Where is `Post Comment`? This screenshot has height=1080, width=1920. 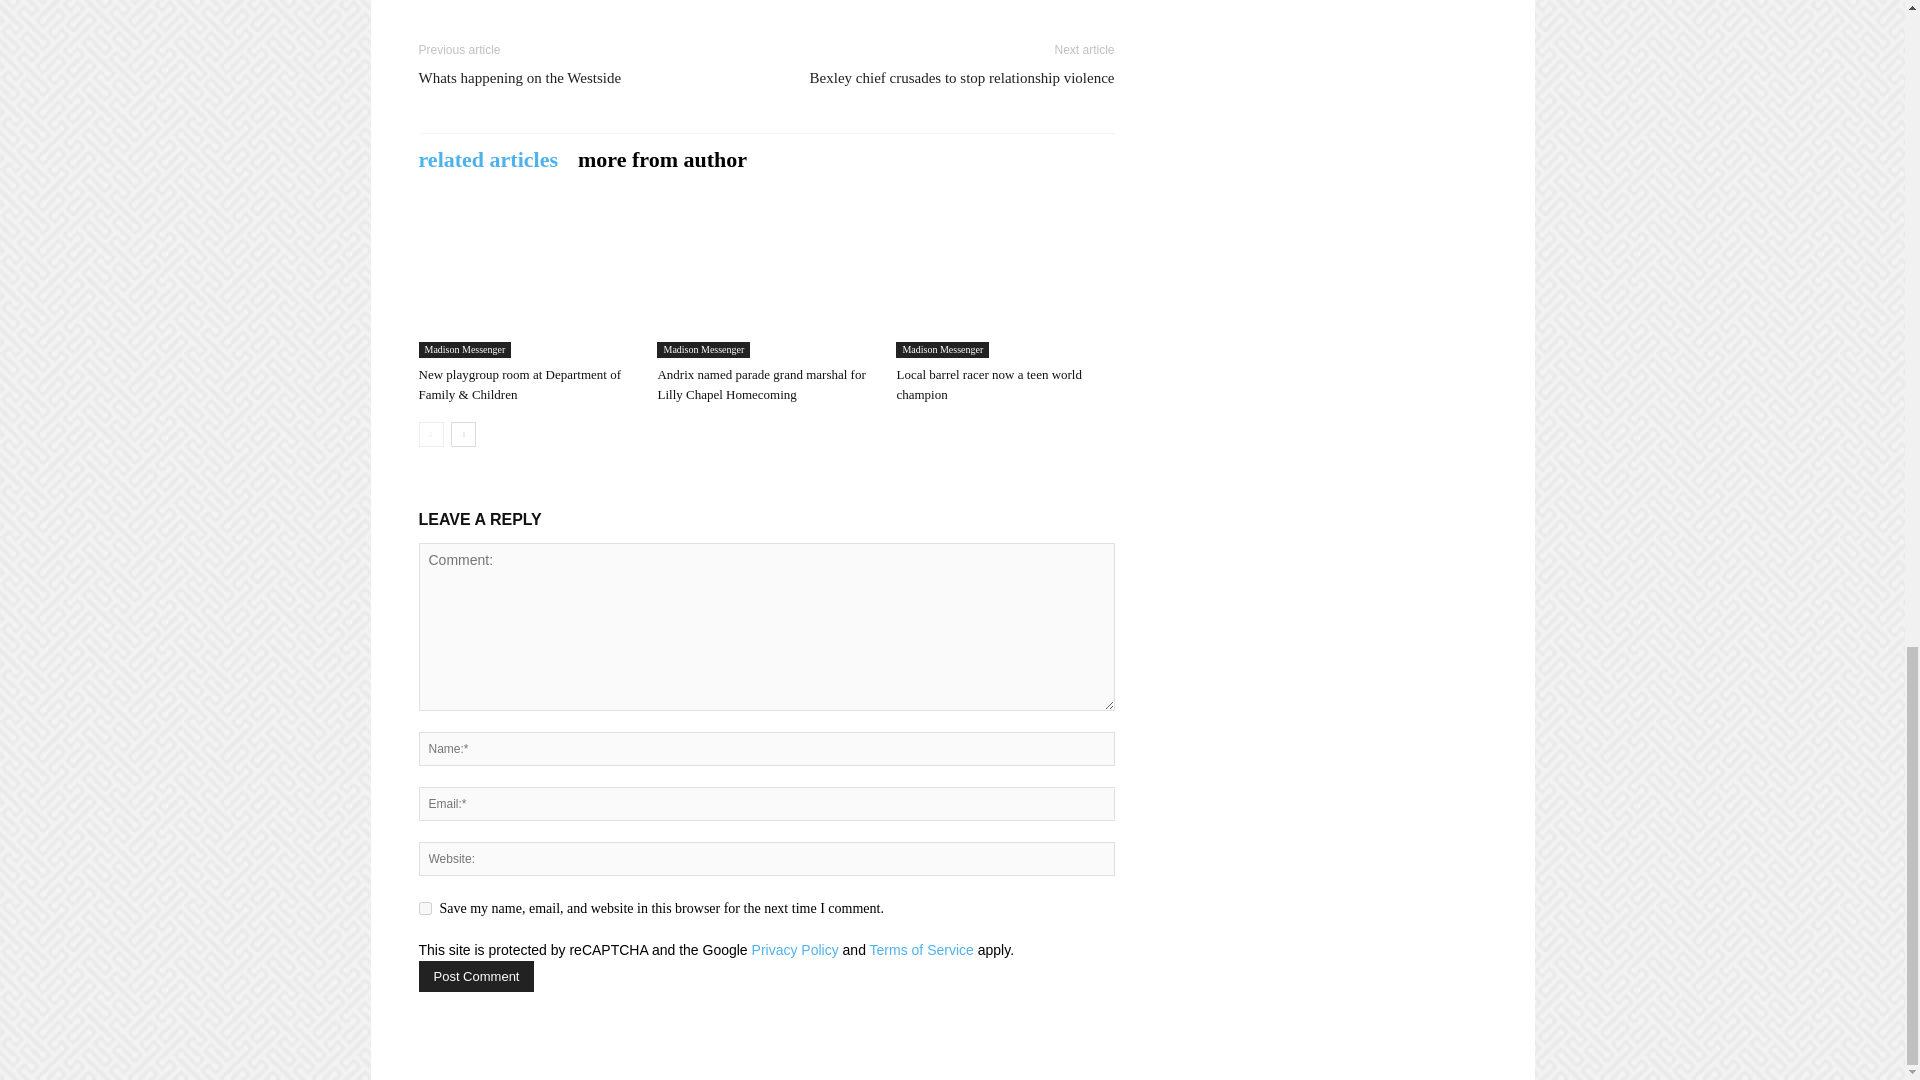 Post Comment is located at coordinates (476, 976).